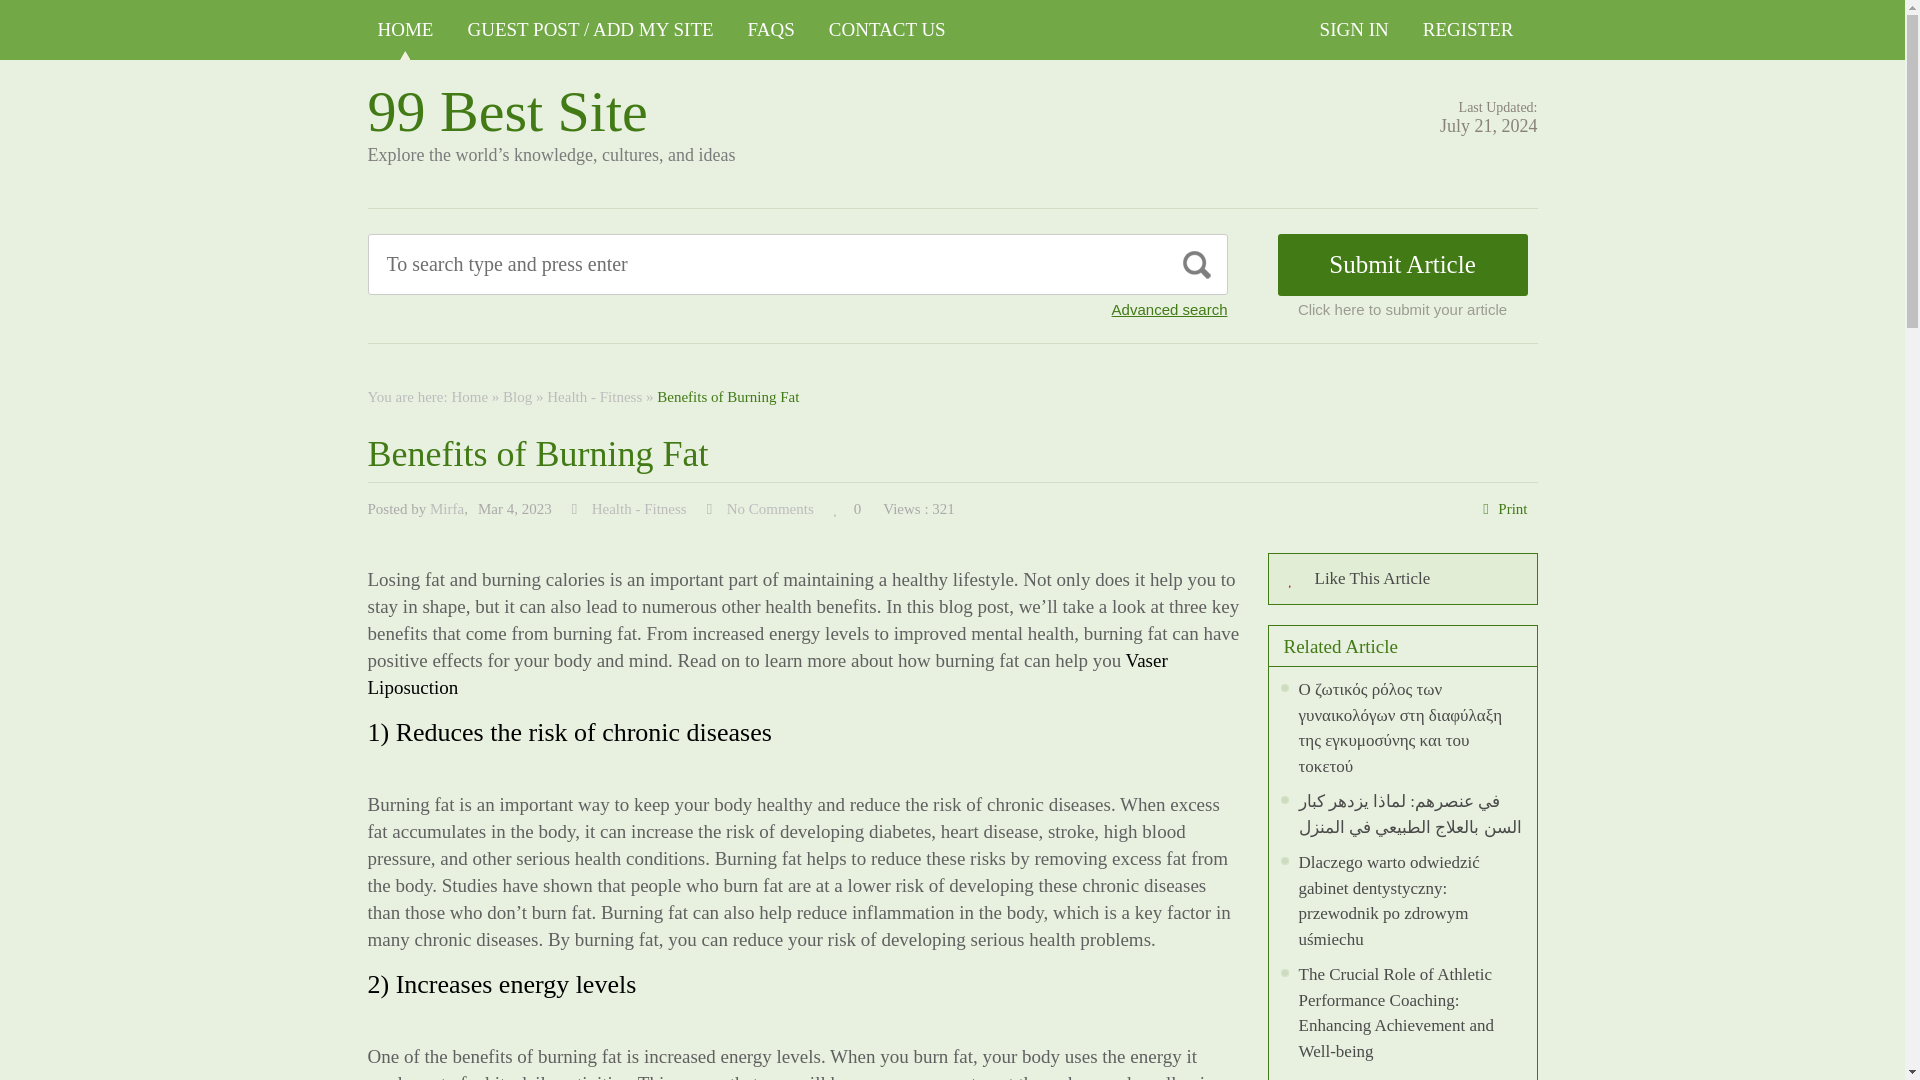 The image size is (1920, 1080). What do you see at coordinates (1512, 509) in the screenshot?
I see `Print` at bounding box center [1512, 509].